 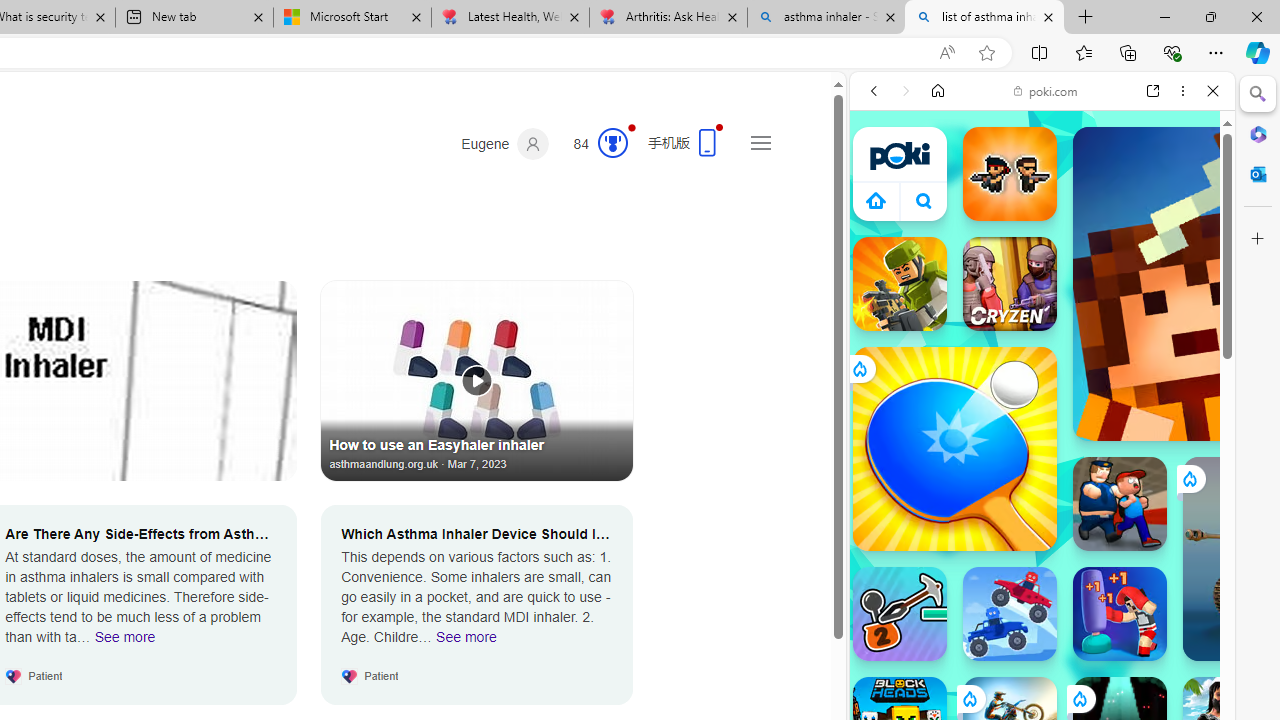 What do you see at coordinates (900, 284) in the screenshot?
I see `Kour.io` at bounding box center [900, 284].